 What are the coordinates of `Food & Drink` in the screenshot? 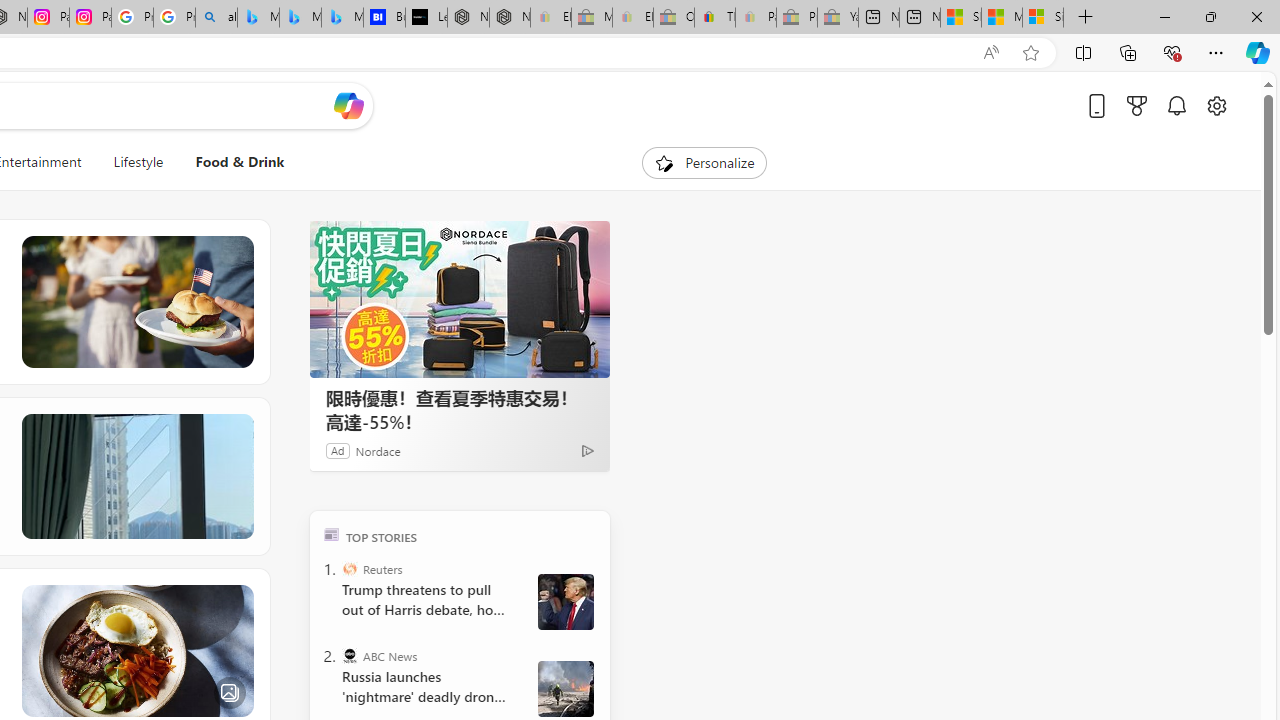 It's located at (232, 162).